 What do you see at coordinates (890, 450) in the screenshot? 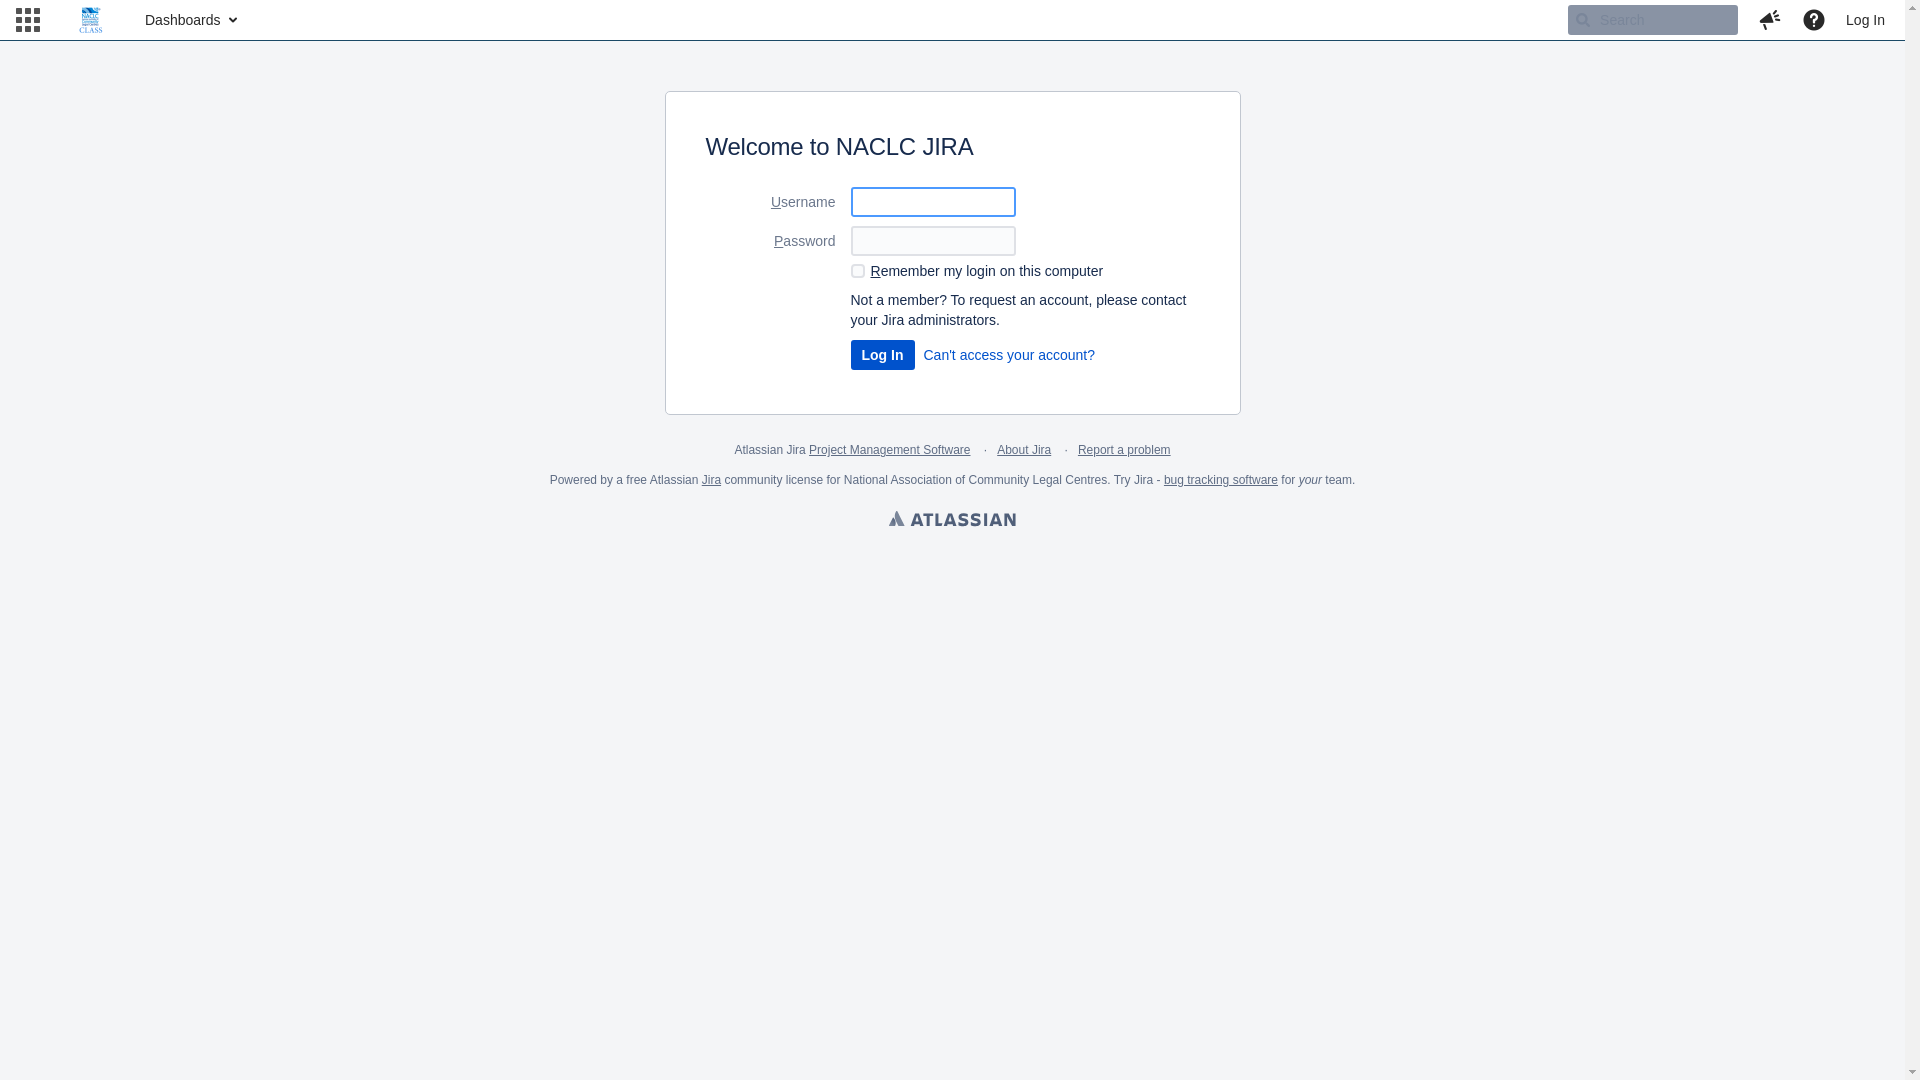
I see `Project Management Software` at bounding box center [890, 450].